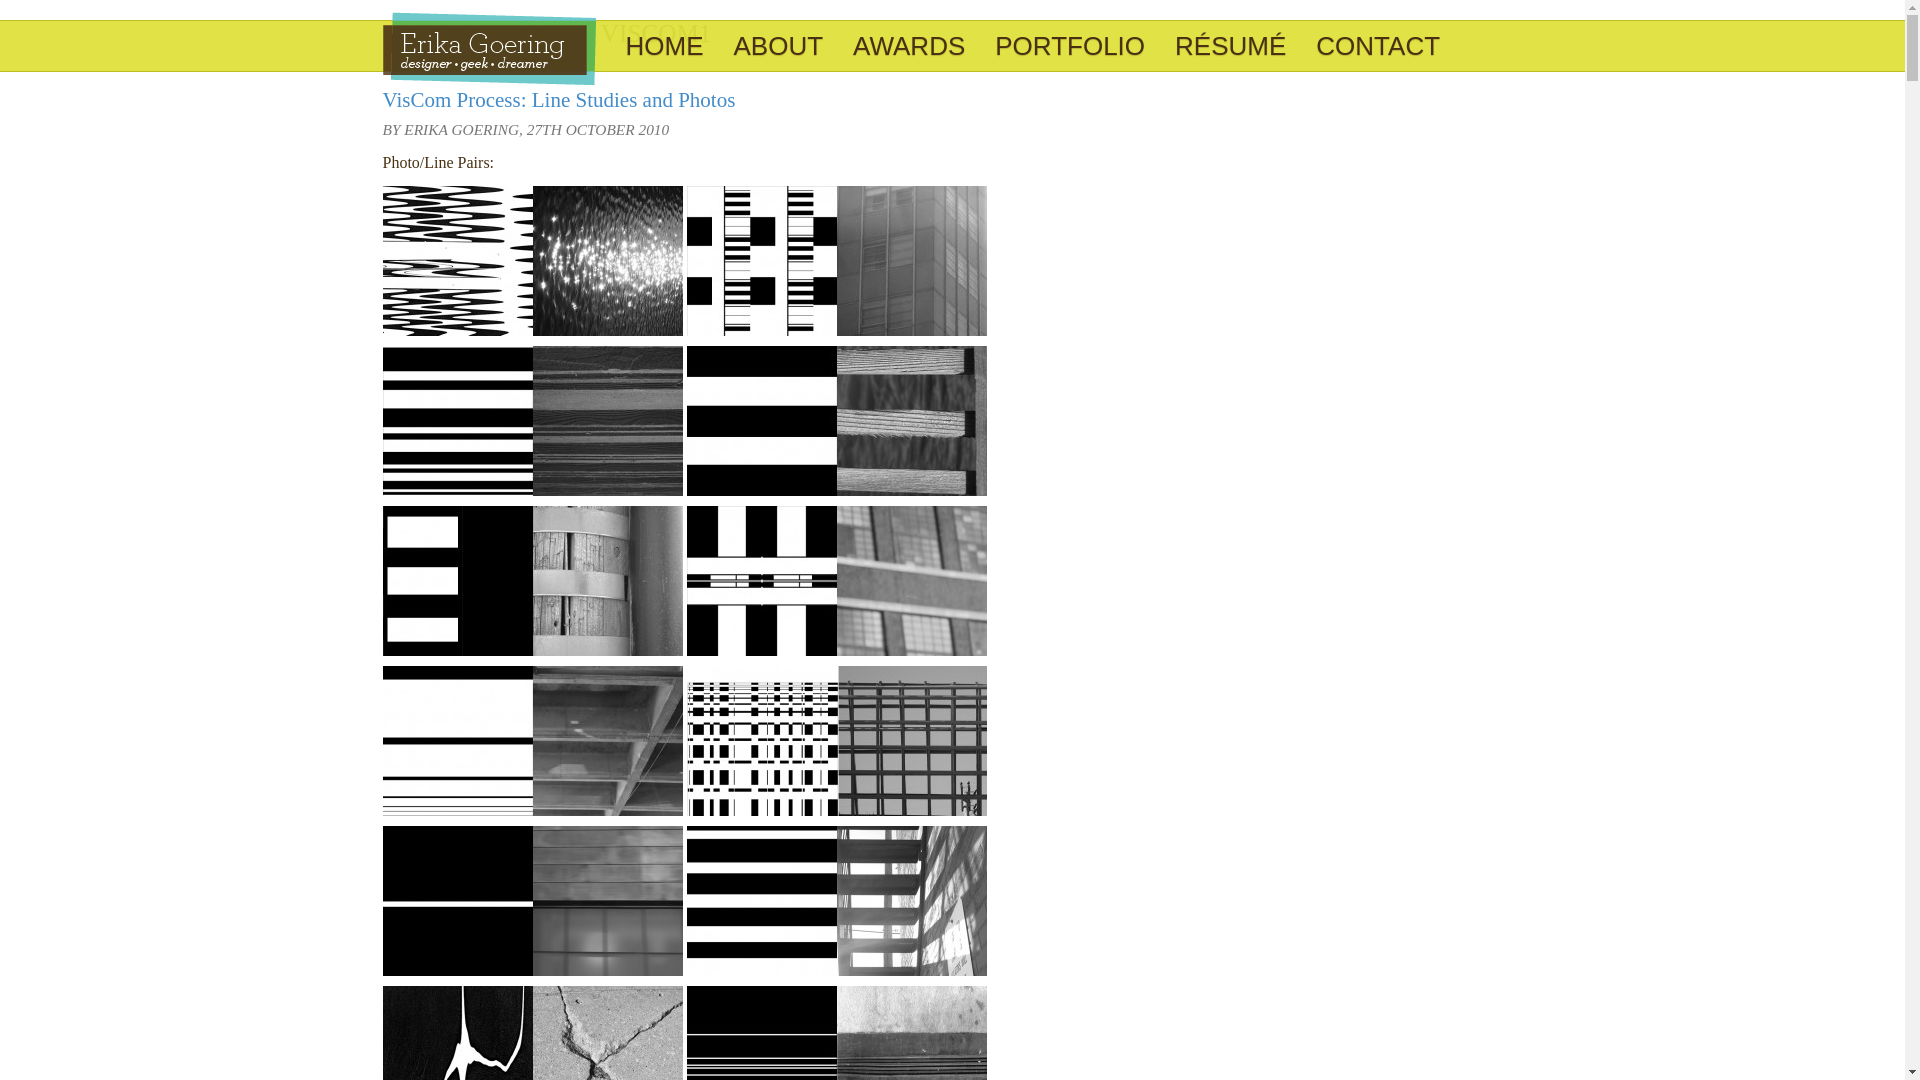  What do you see at coordinates (532, 580) in the screenshot?
I see `post` at bounding box center [532, 580].